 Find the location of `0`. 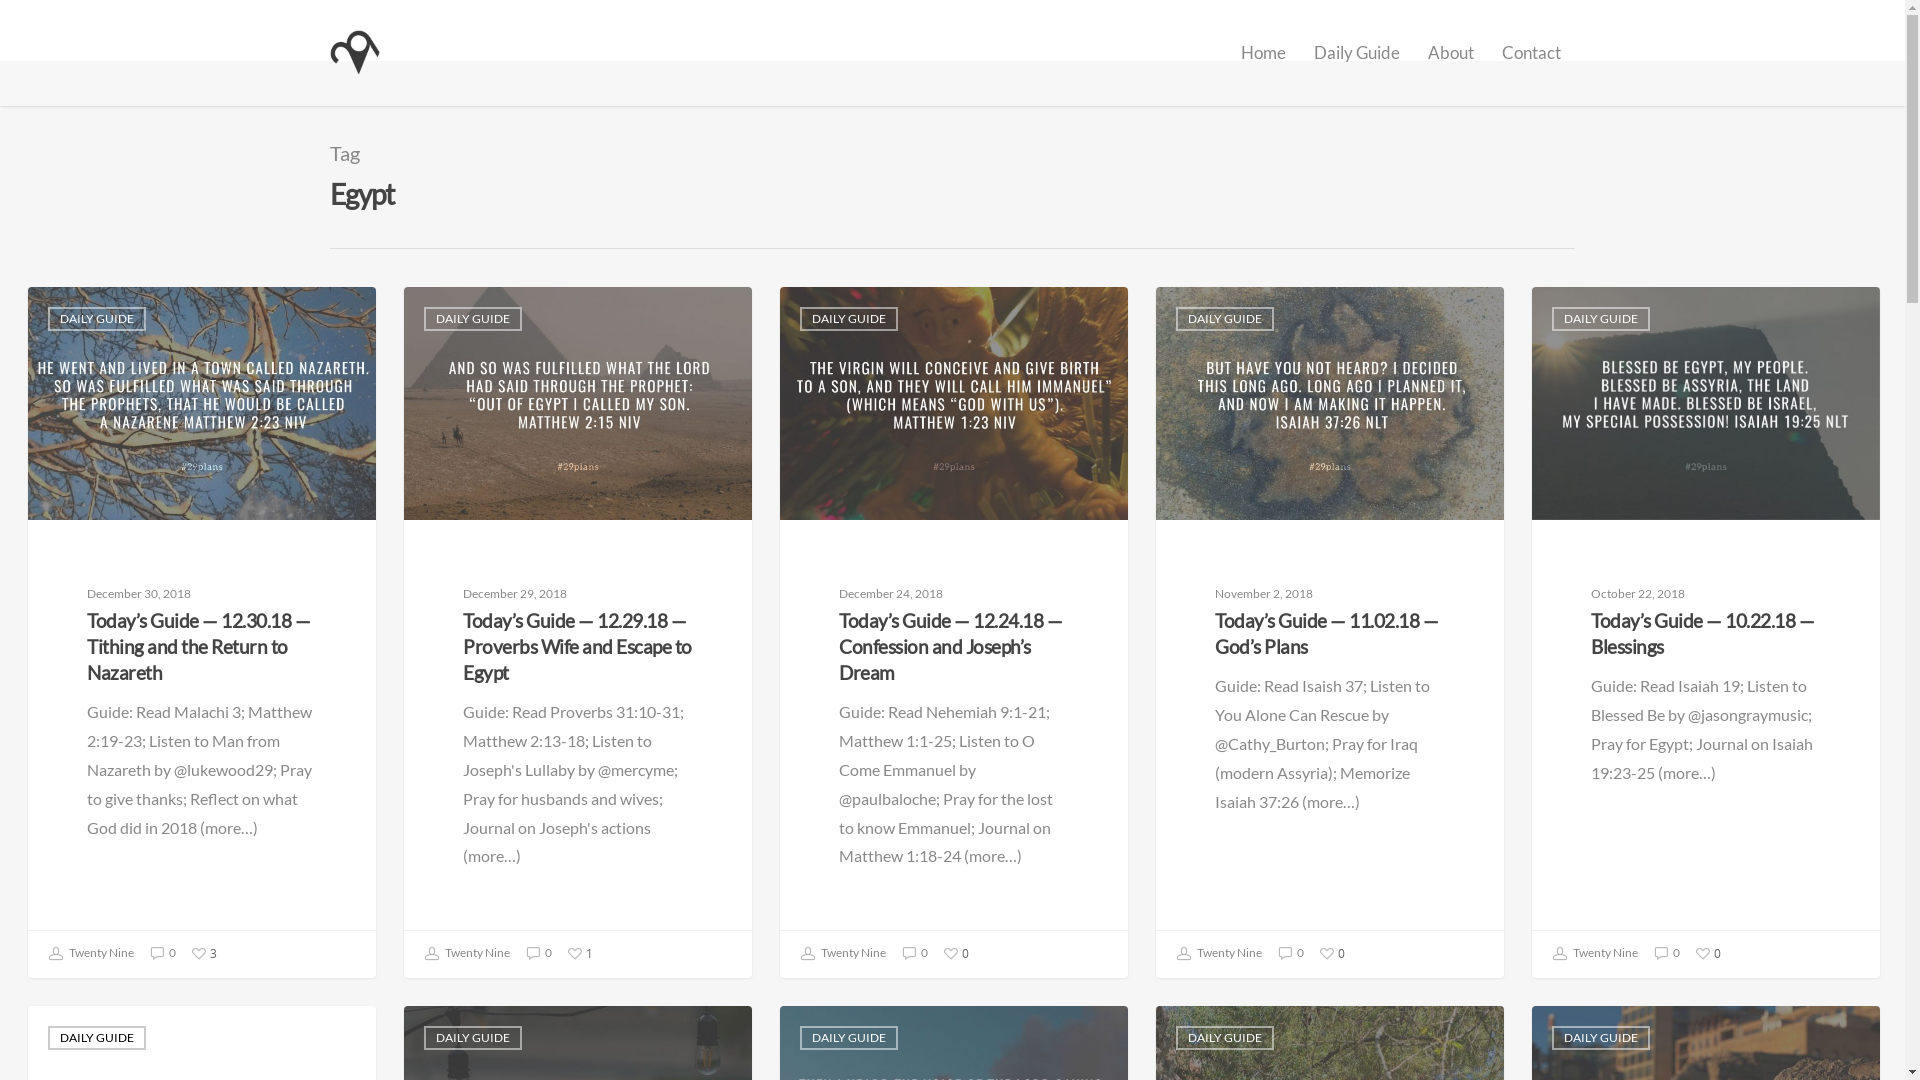

0 is located at coordinates (1291, 954).